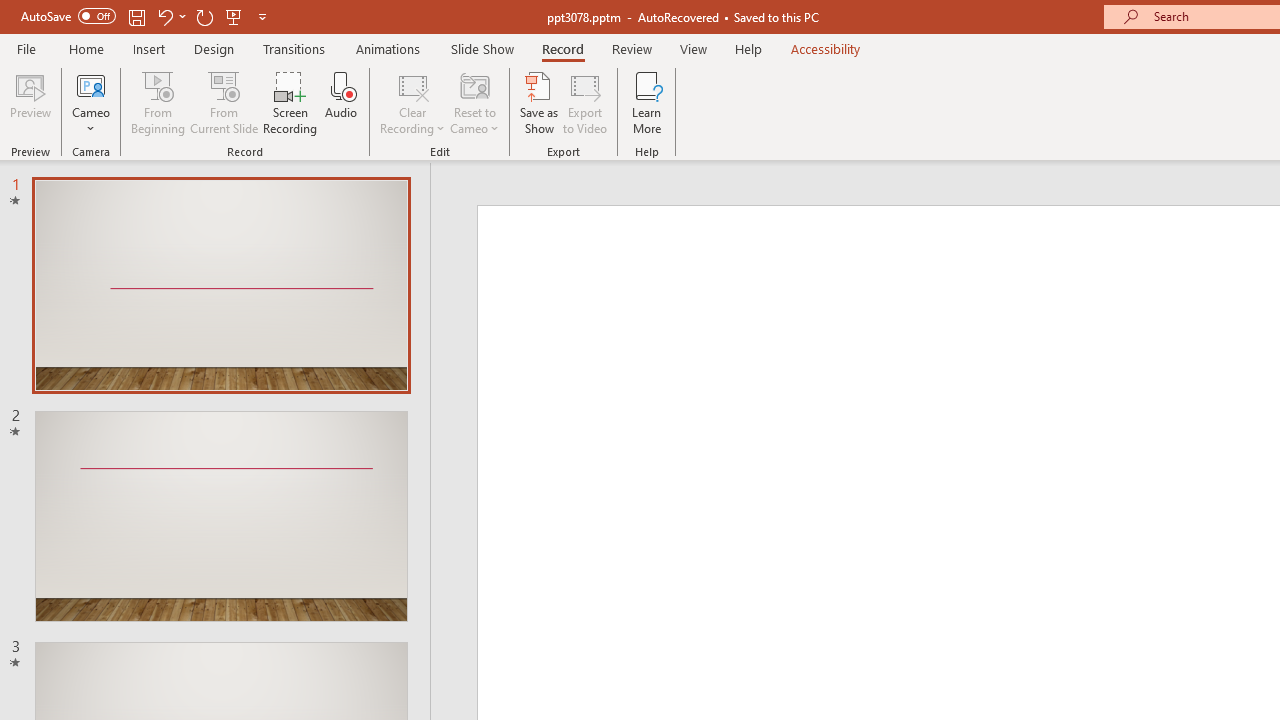 The width and height of the screenshot is (1280, 720). I want to click on Reset to Cameo, so click(474, 102).